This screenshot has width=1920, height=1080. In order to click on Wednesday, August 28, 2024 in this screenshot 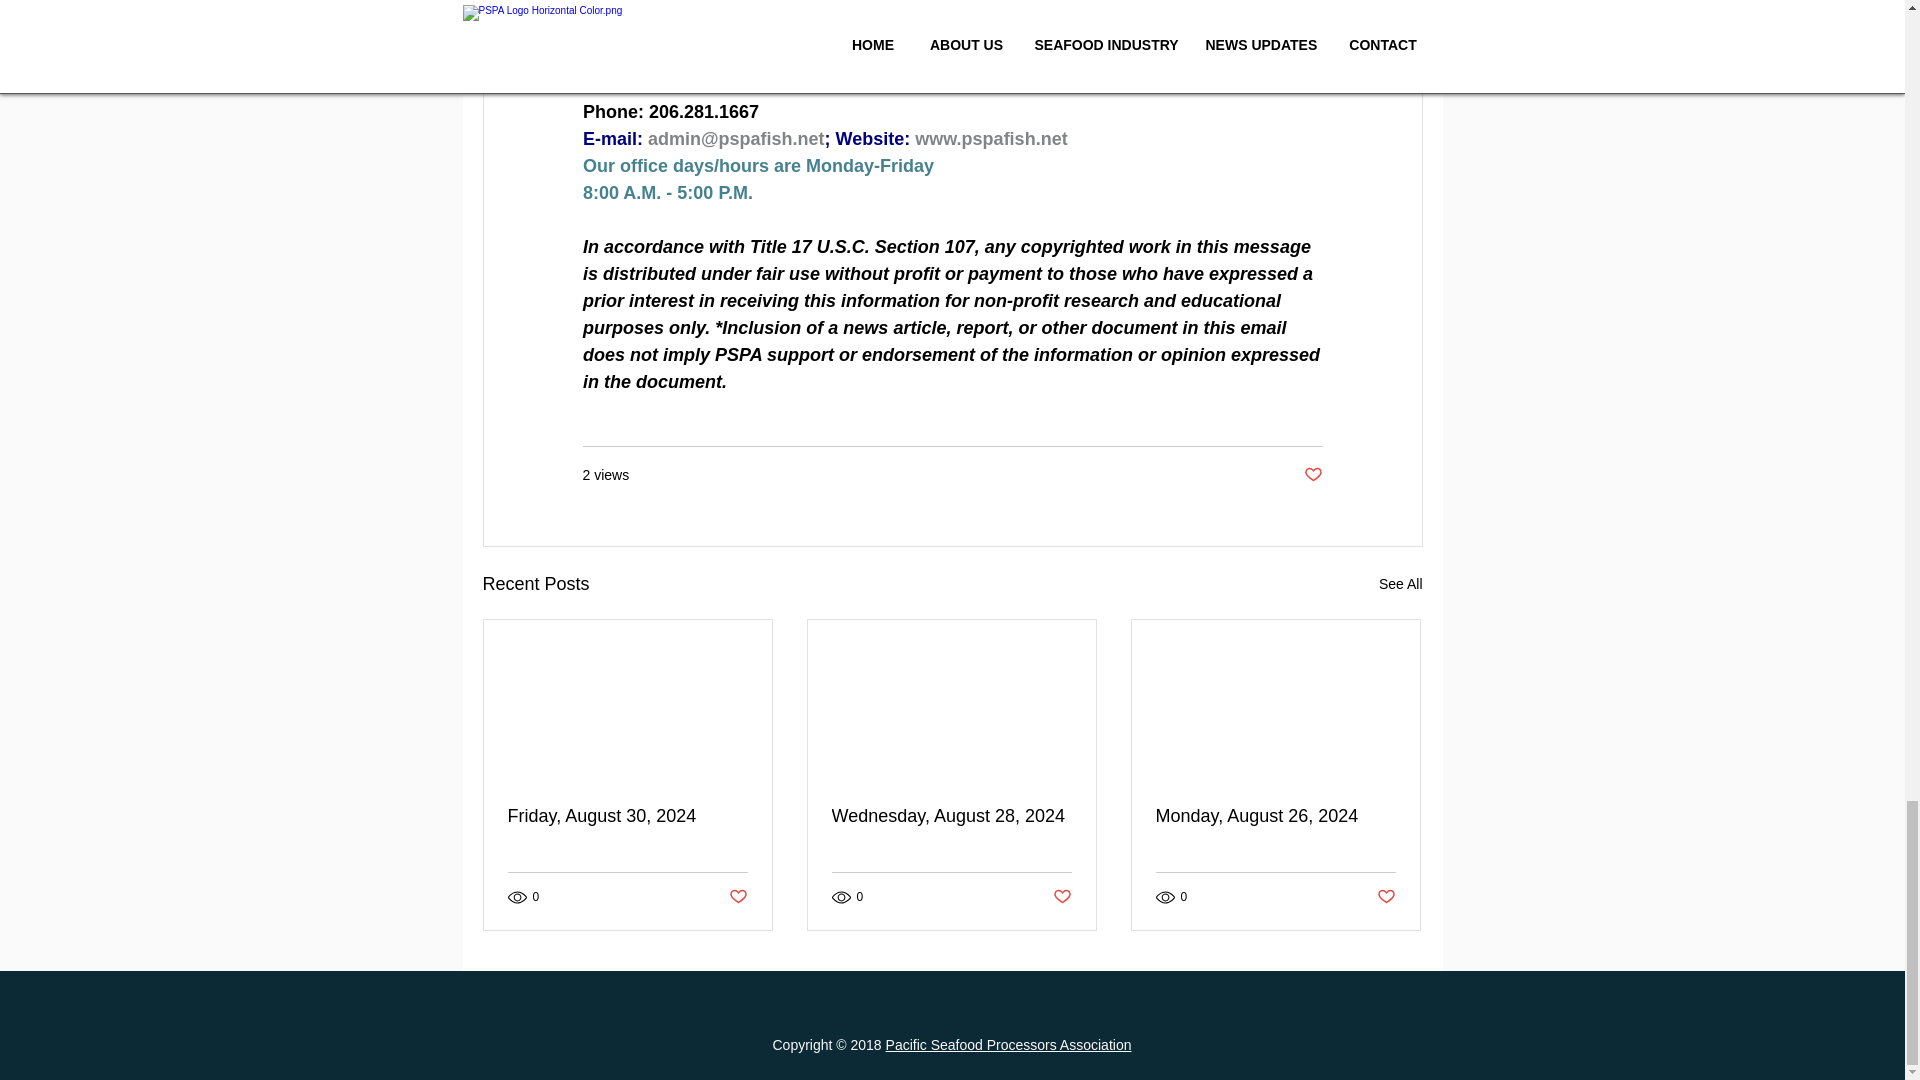, I will do `click(951, 816)`.